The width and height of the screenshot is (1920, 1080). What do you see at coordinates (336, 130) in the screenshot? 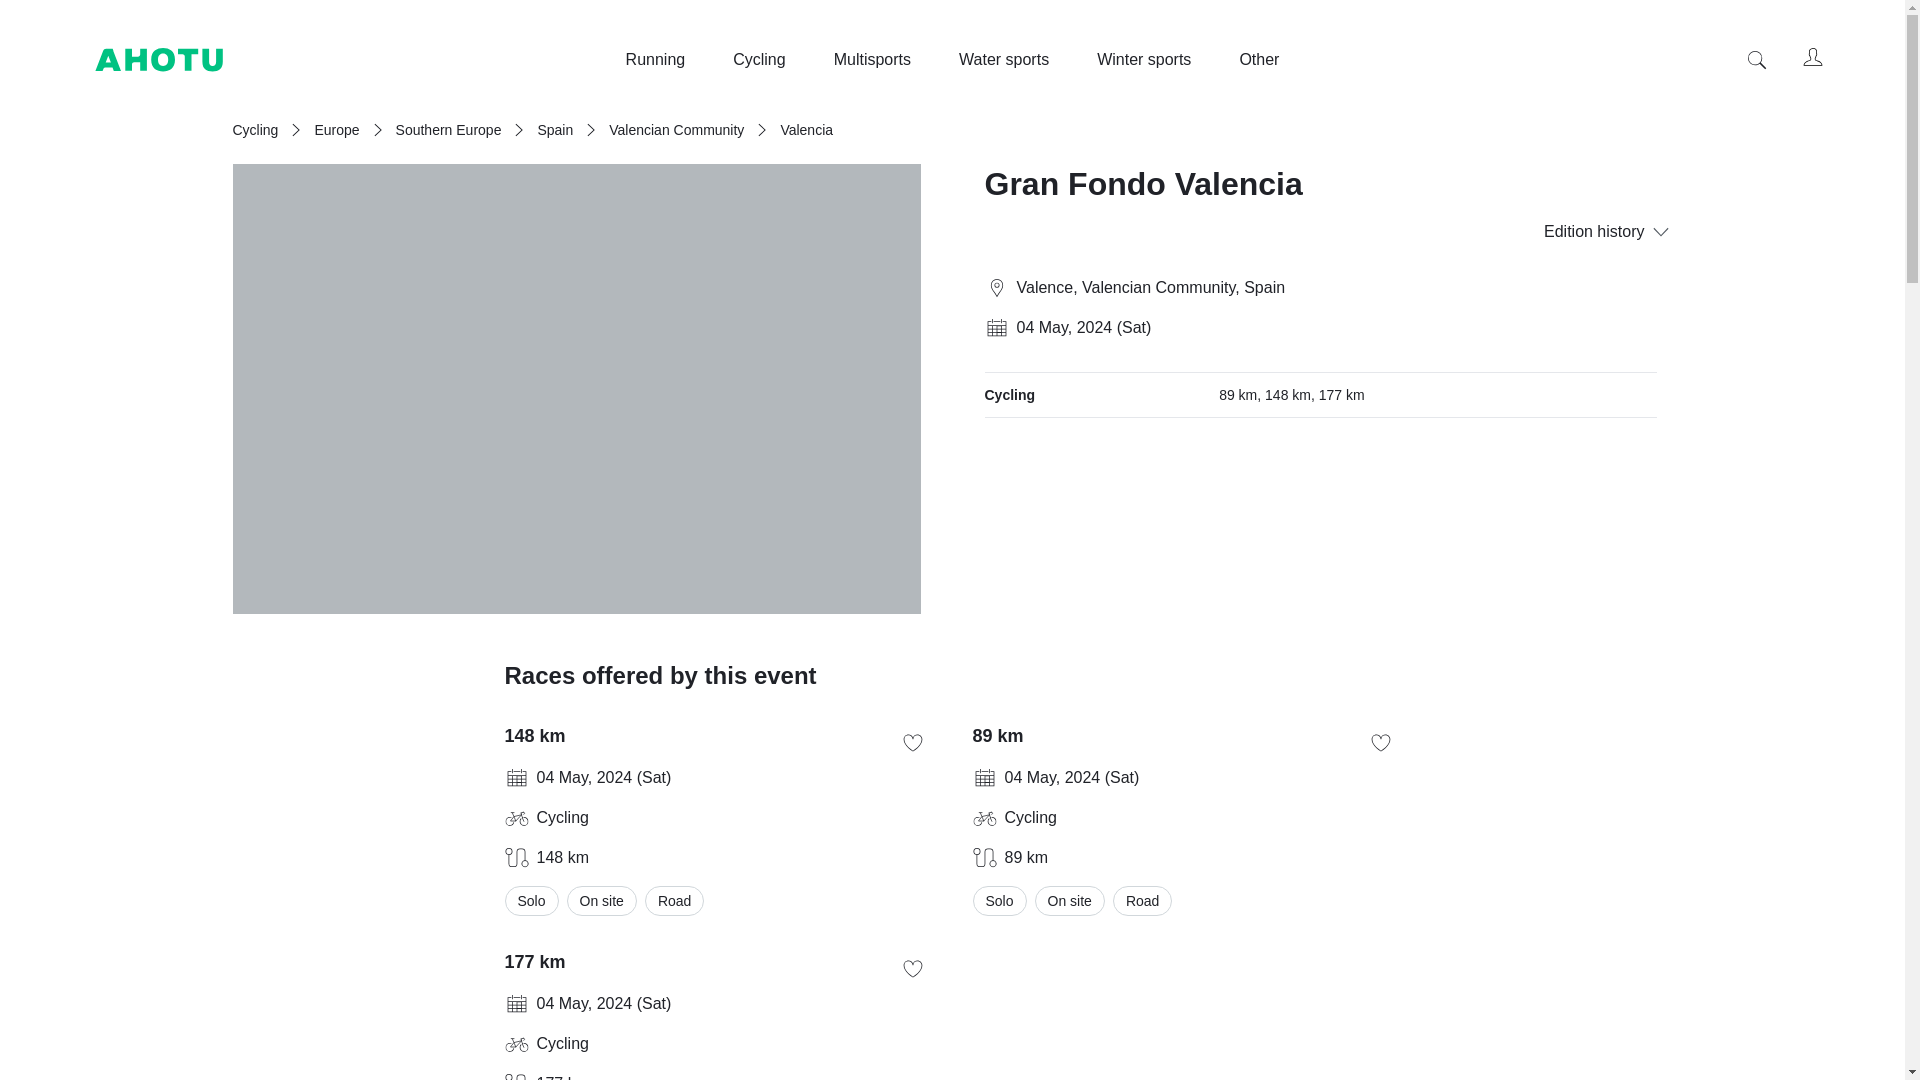
I see `Europe` at bounding box center [336, 130].